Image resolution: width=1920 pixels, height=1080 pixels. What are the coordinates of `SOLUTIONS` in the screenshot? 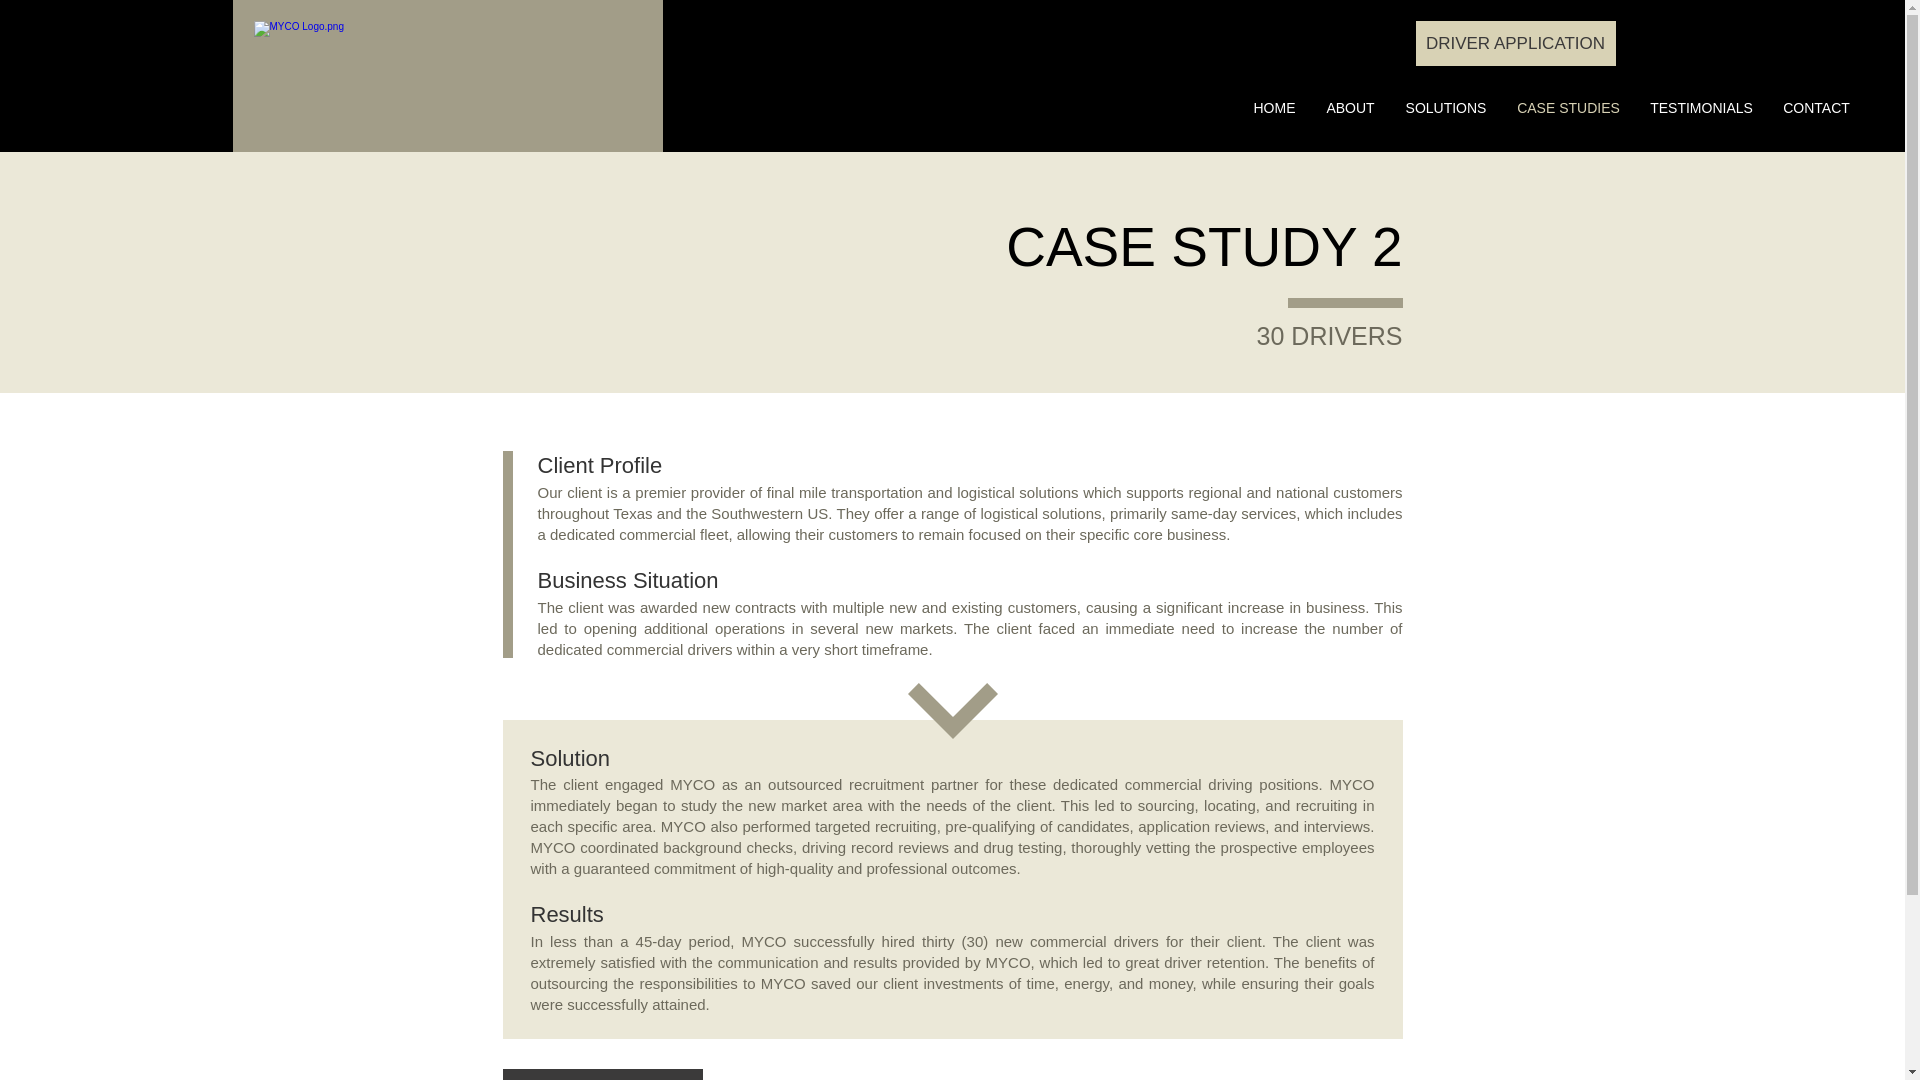 It's located at (1446, 108).